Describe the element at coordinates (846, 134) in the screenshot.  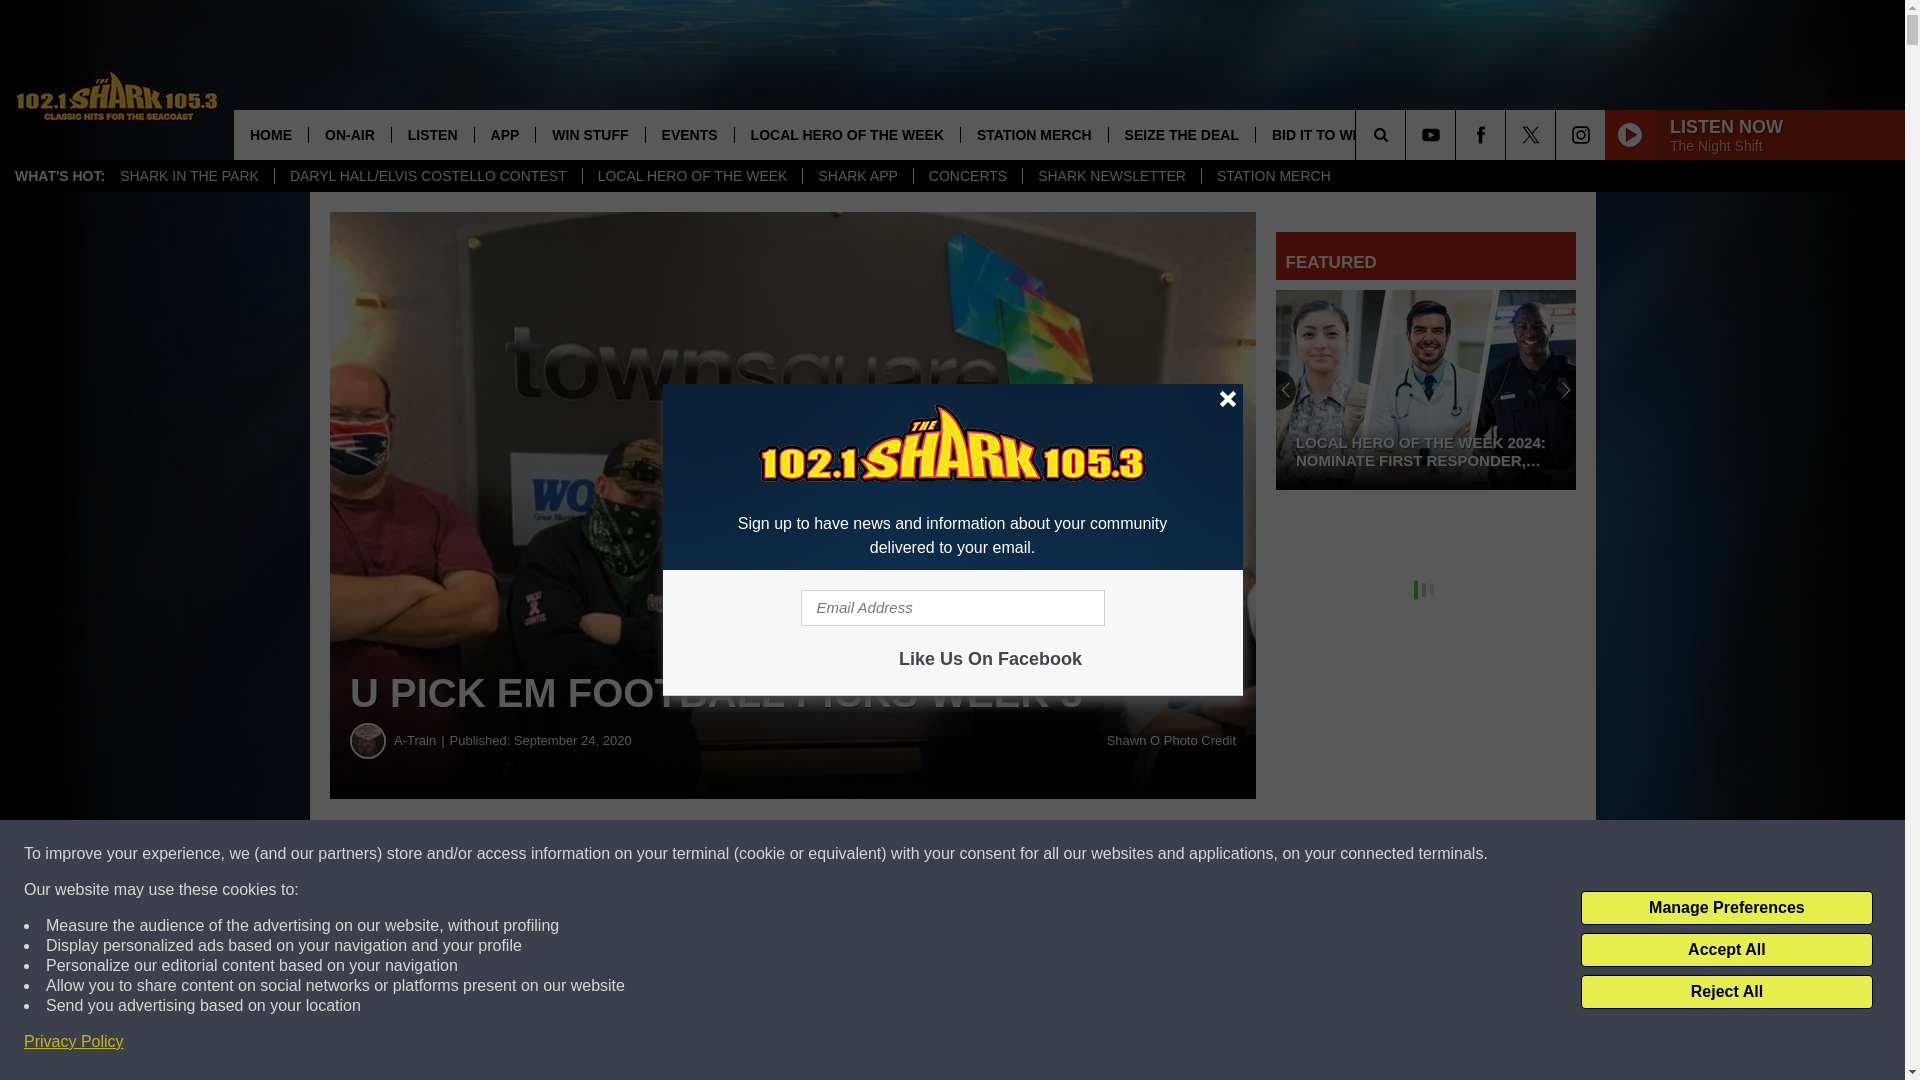
I see `LOCAL HERO OF THE WEEK` at that location.